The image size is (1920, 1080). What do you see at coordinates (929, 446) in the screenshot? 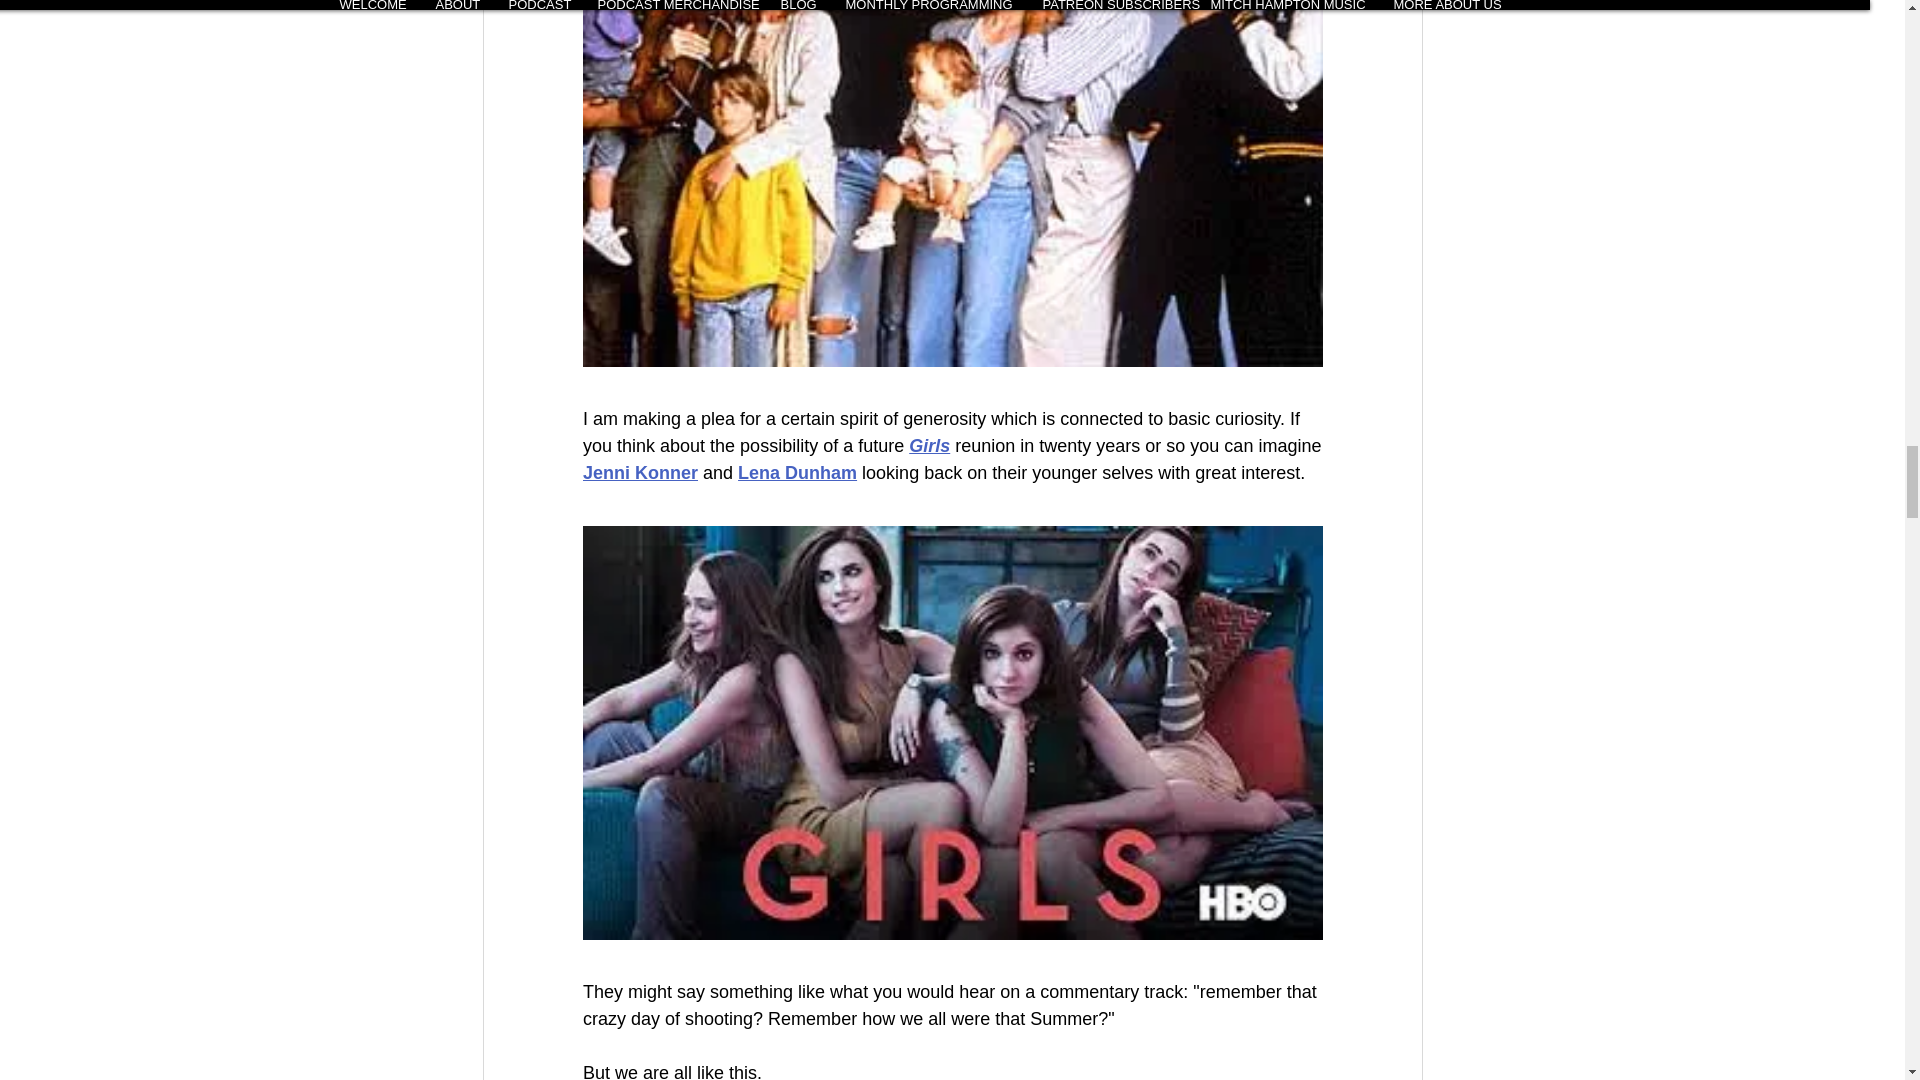
I see `Girls` at bounding box center [929, 446].